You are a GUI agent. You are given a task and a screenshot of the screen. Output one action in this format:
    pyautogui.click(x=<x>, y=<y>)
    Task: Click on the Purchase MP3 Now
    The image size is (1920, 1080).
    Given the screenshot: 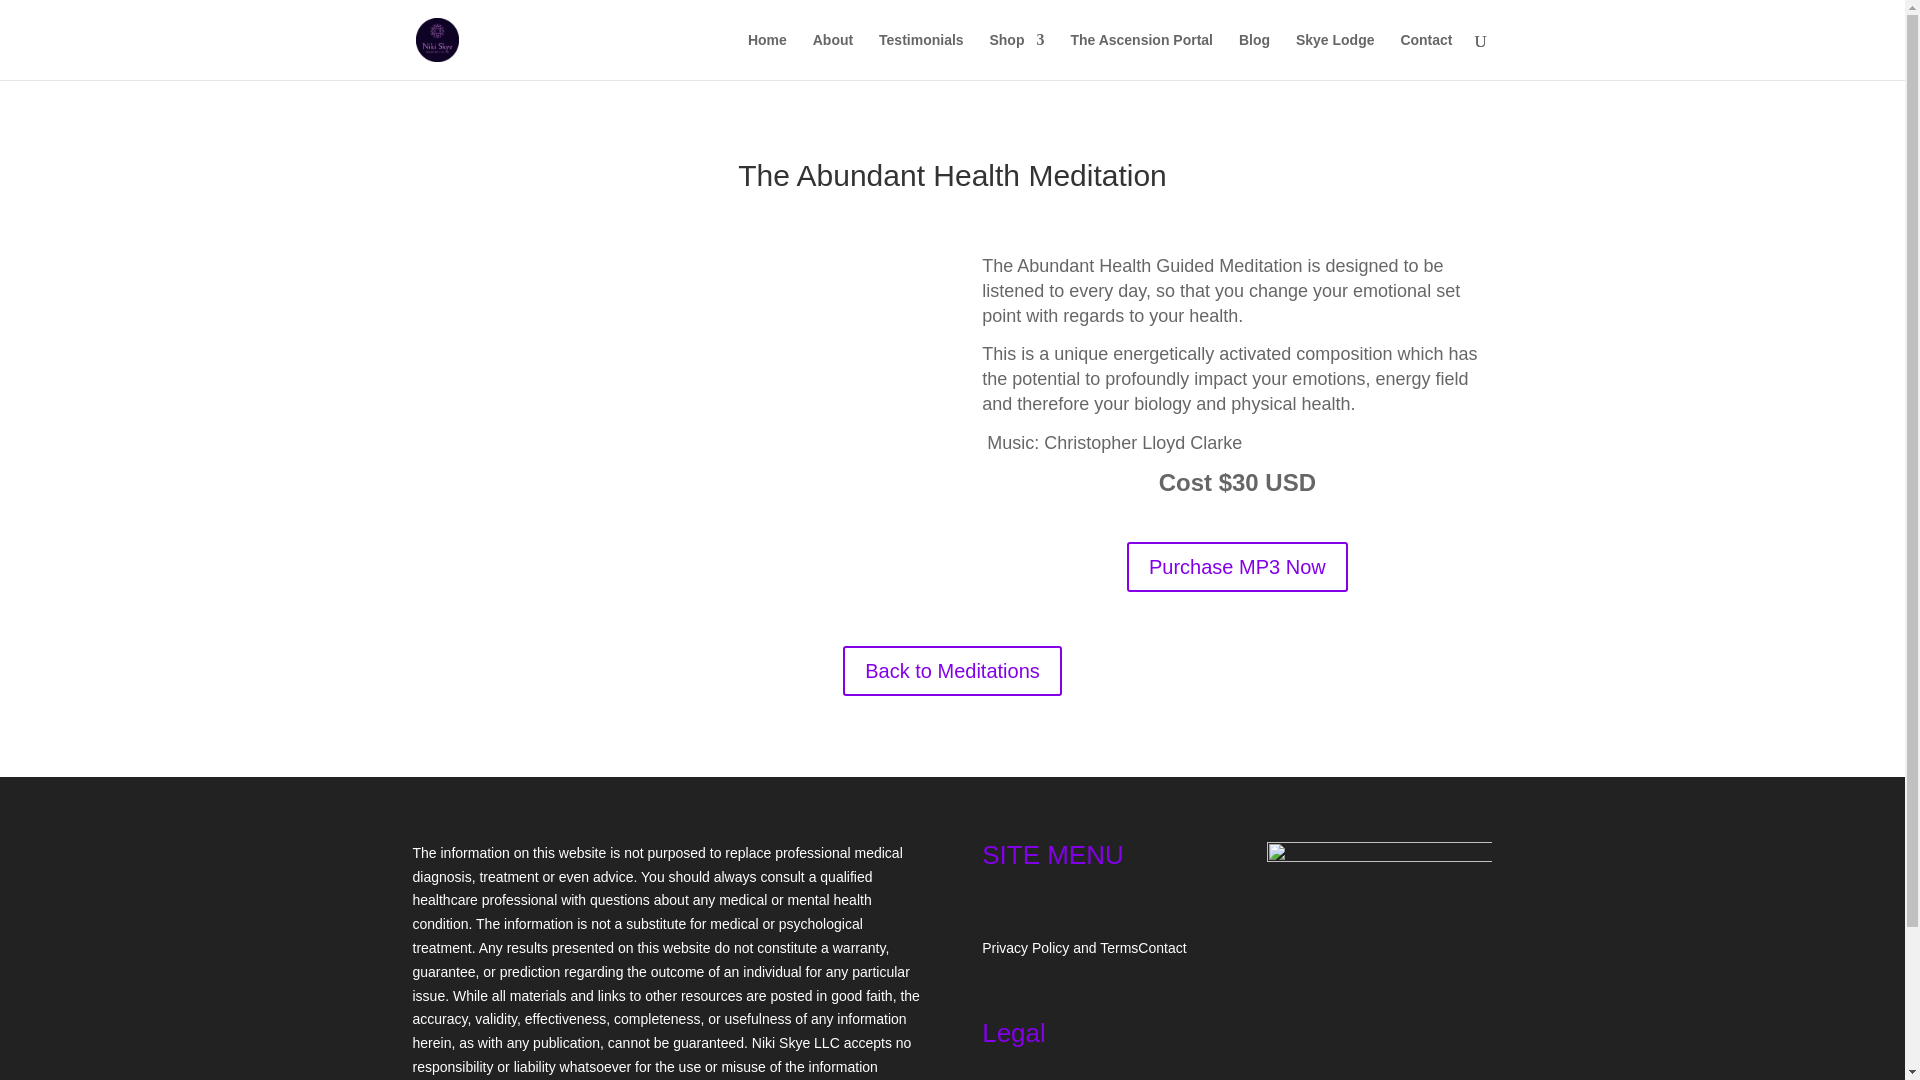 What is the action you would take?
    pyautogui.click(x=1237, y=566)
    